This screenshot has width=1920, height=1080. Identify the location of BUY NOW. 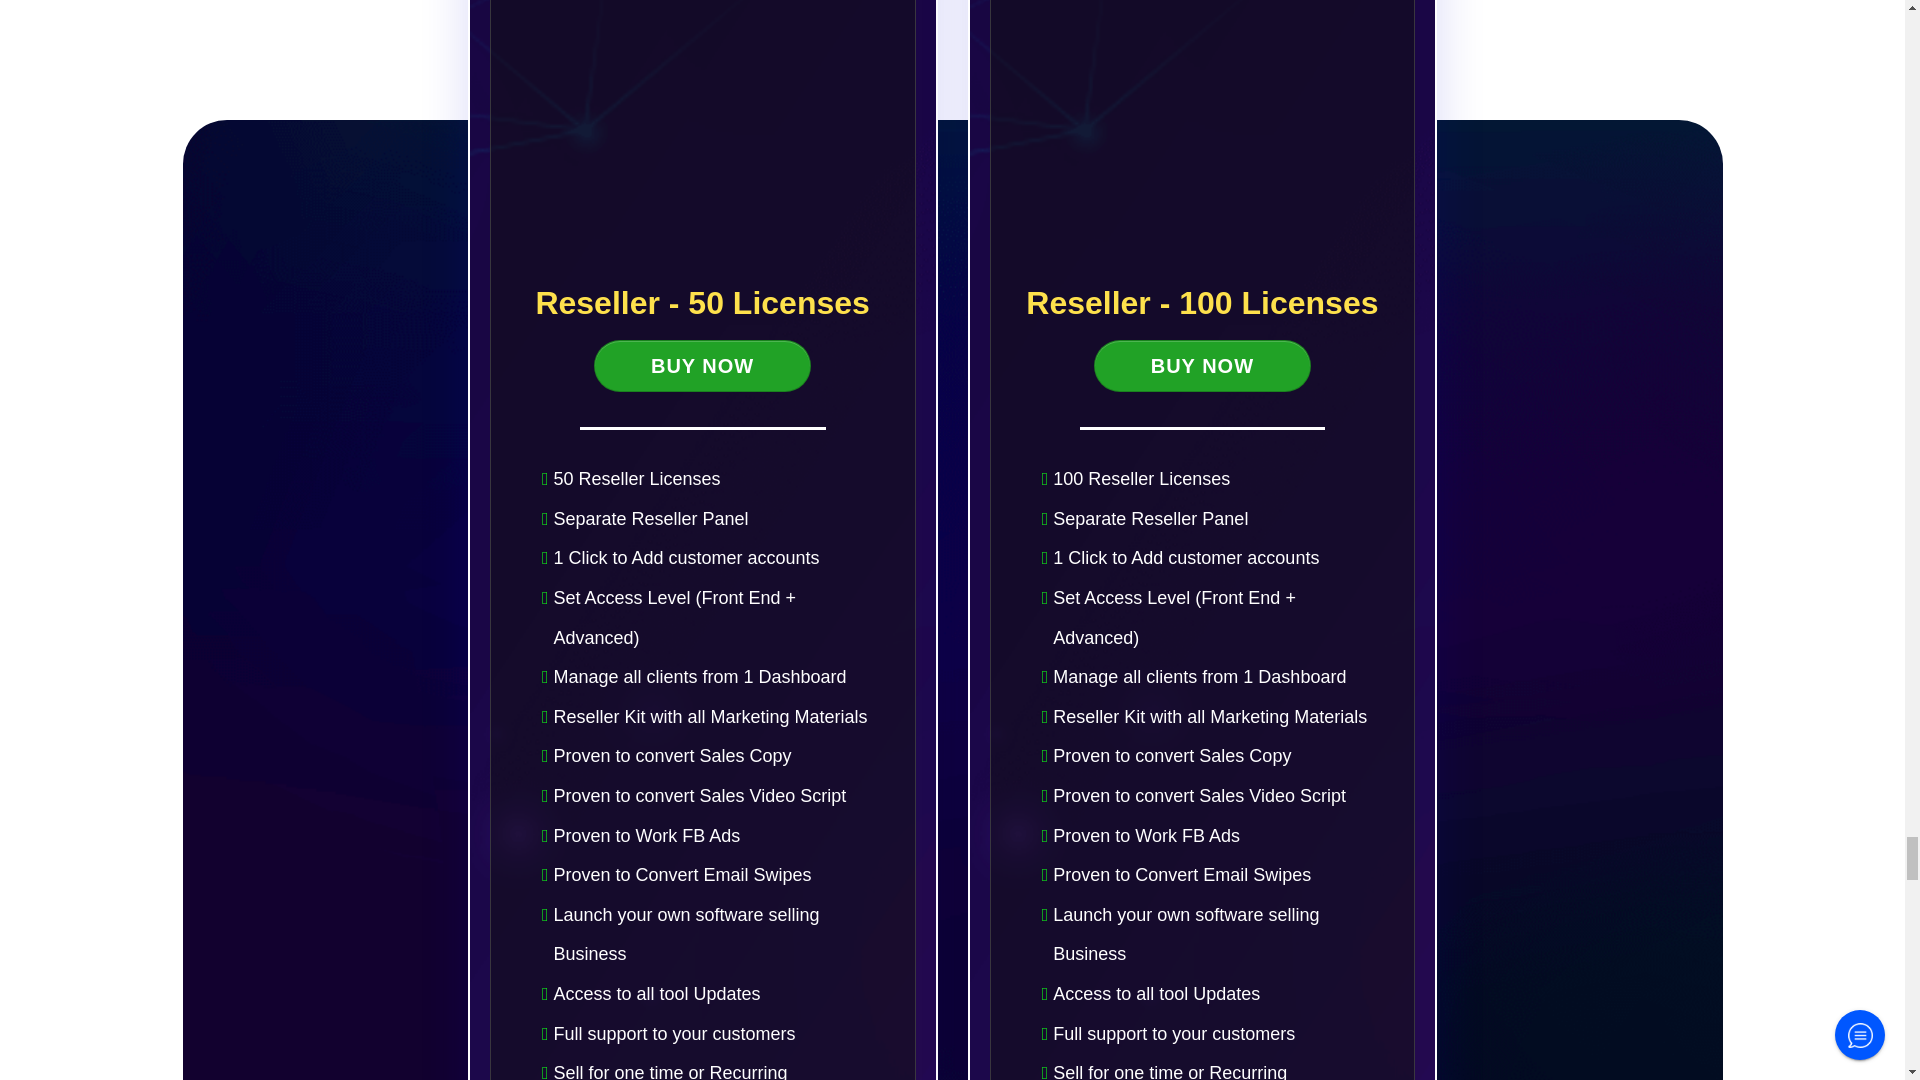
(1202, 366).